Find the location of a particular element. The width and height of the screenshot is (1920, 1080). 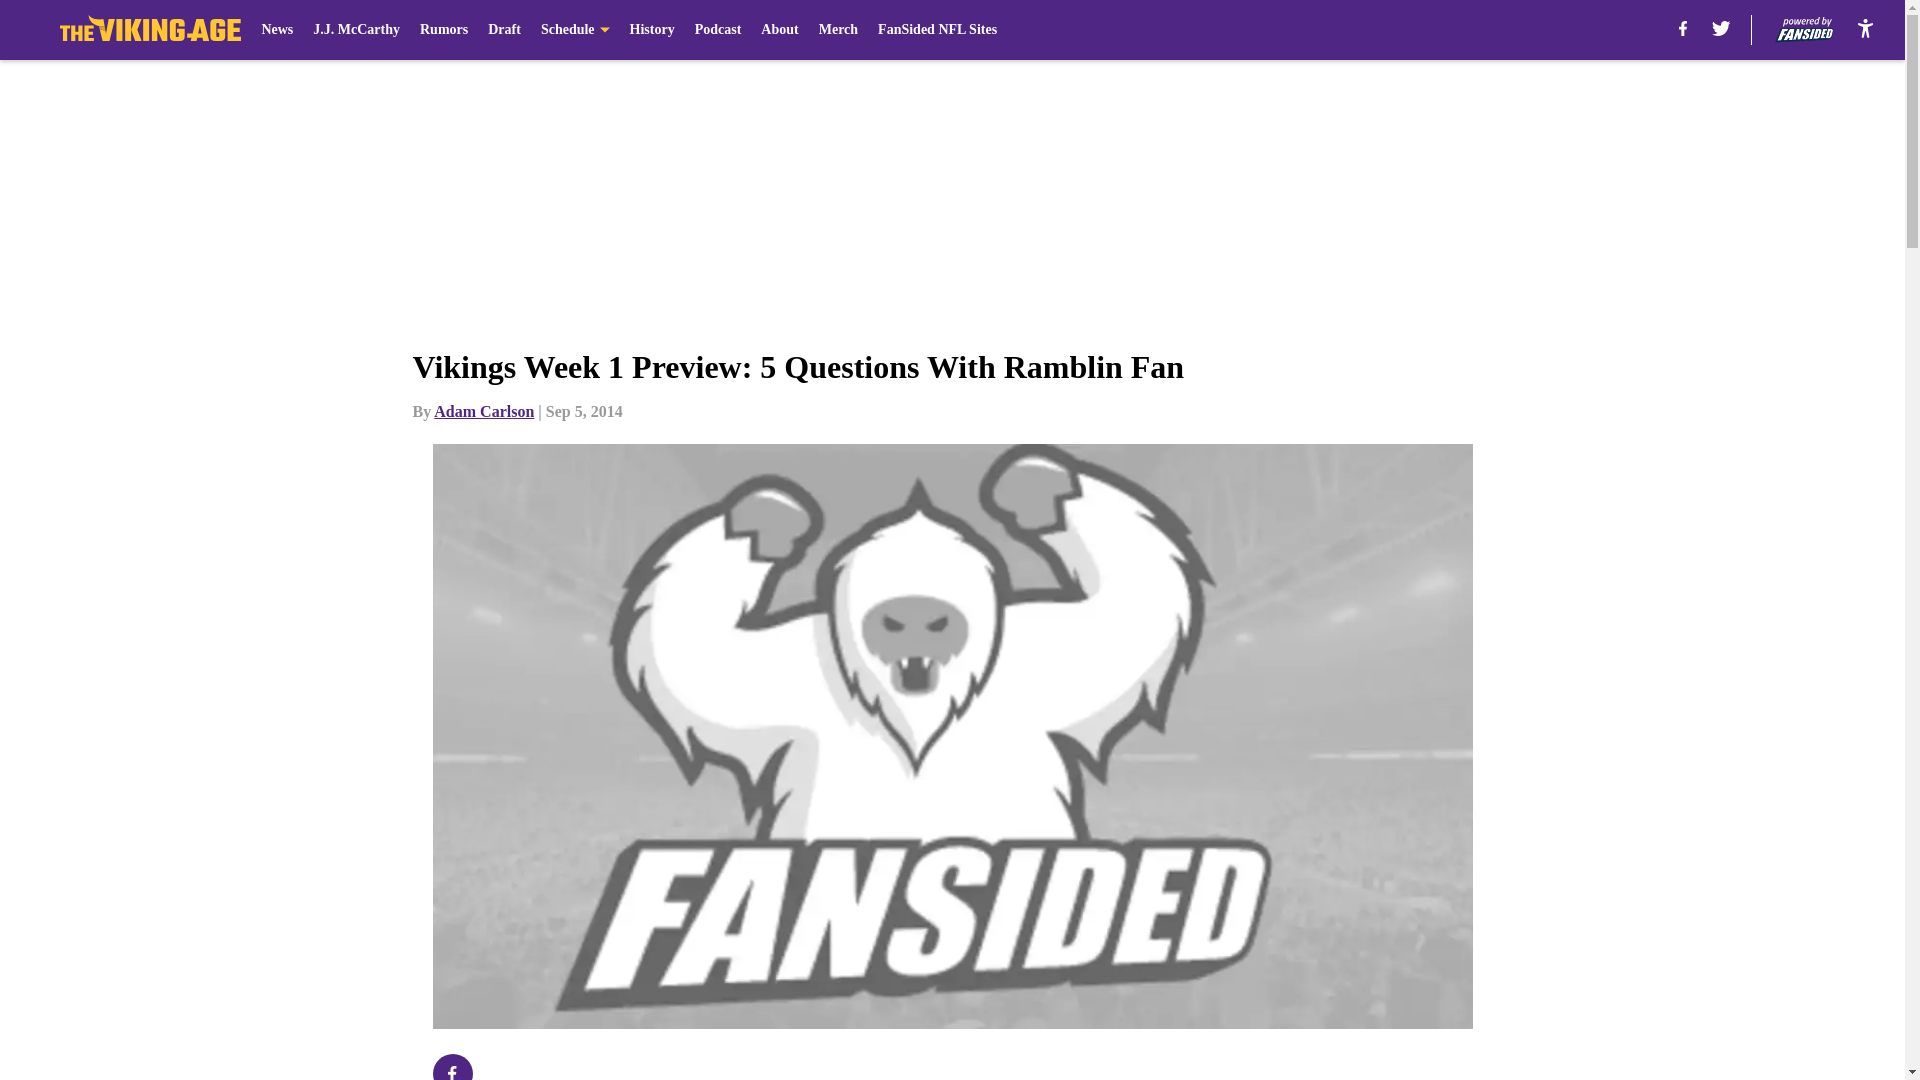

About is located at coordinates (779, 30).